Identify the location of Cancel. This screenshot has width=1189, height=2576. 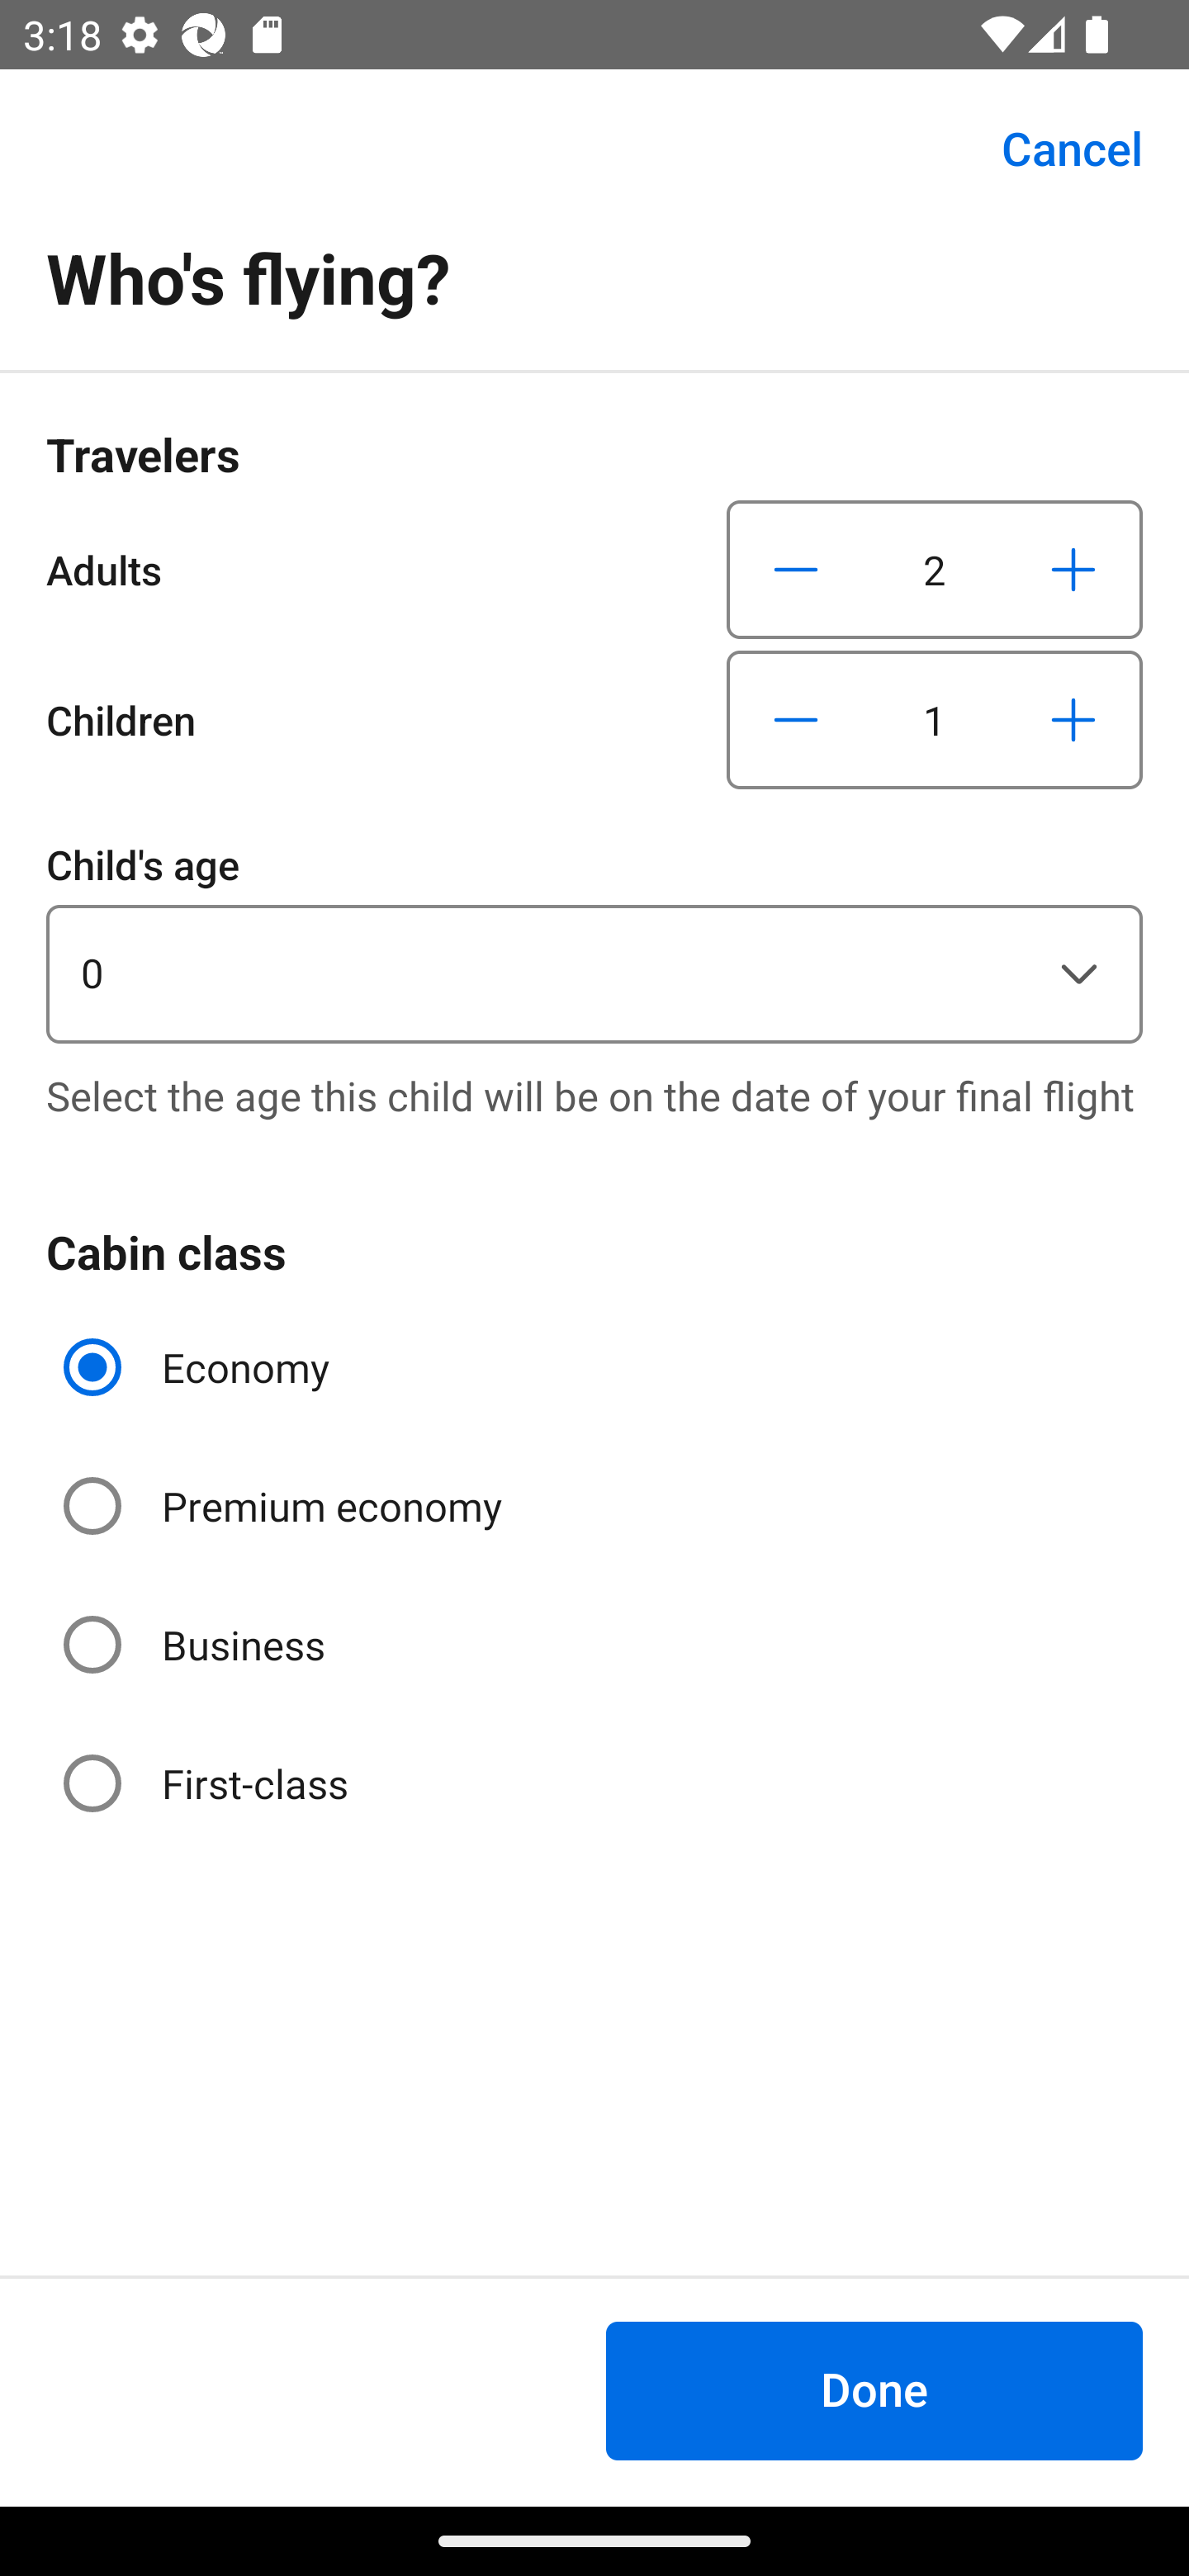
(1054, 149).